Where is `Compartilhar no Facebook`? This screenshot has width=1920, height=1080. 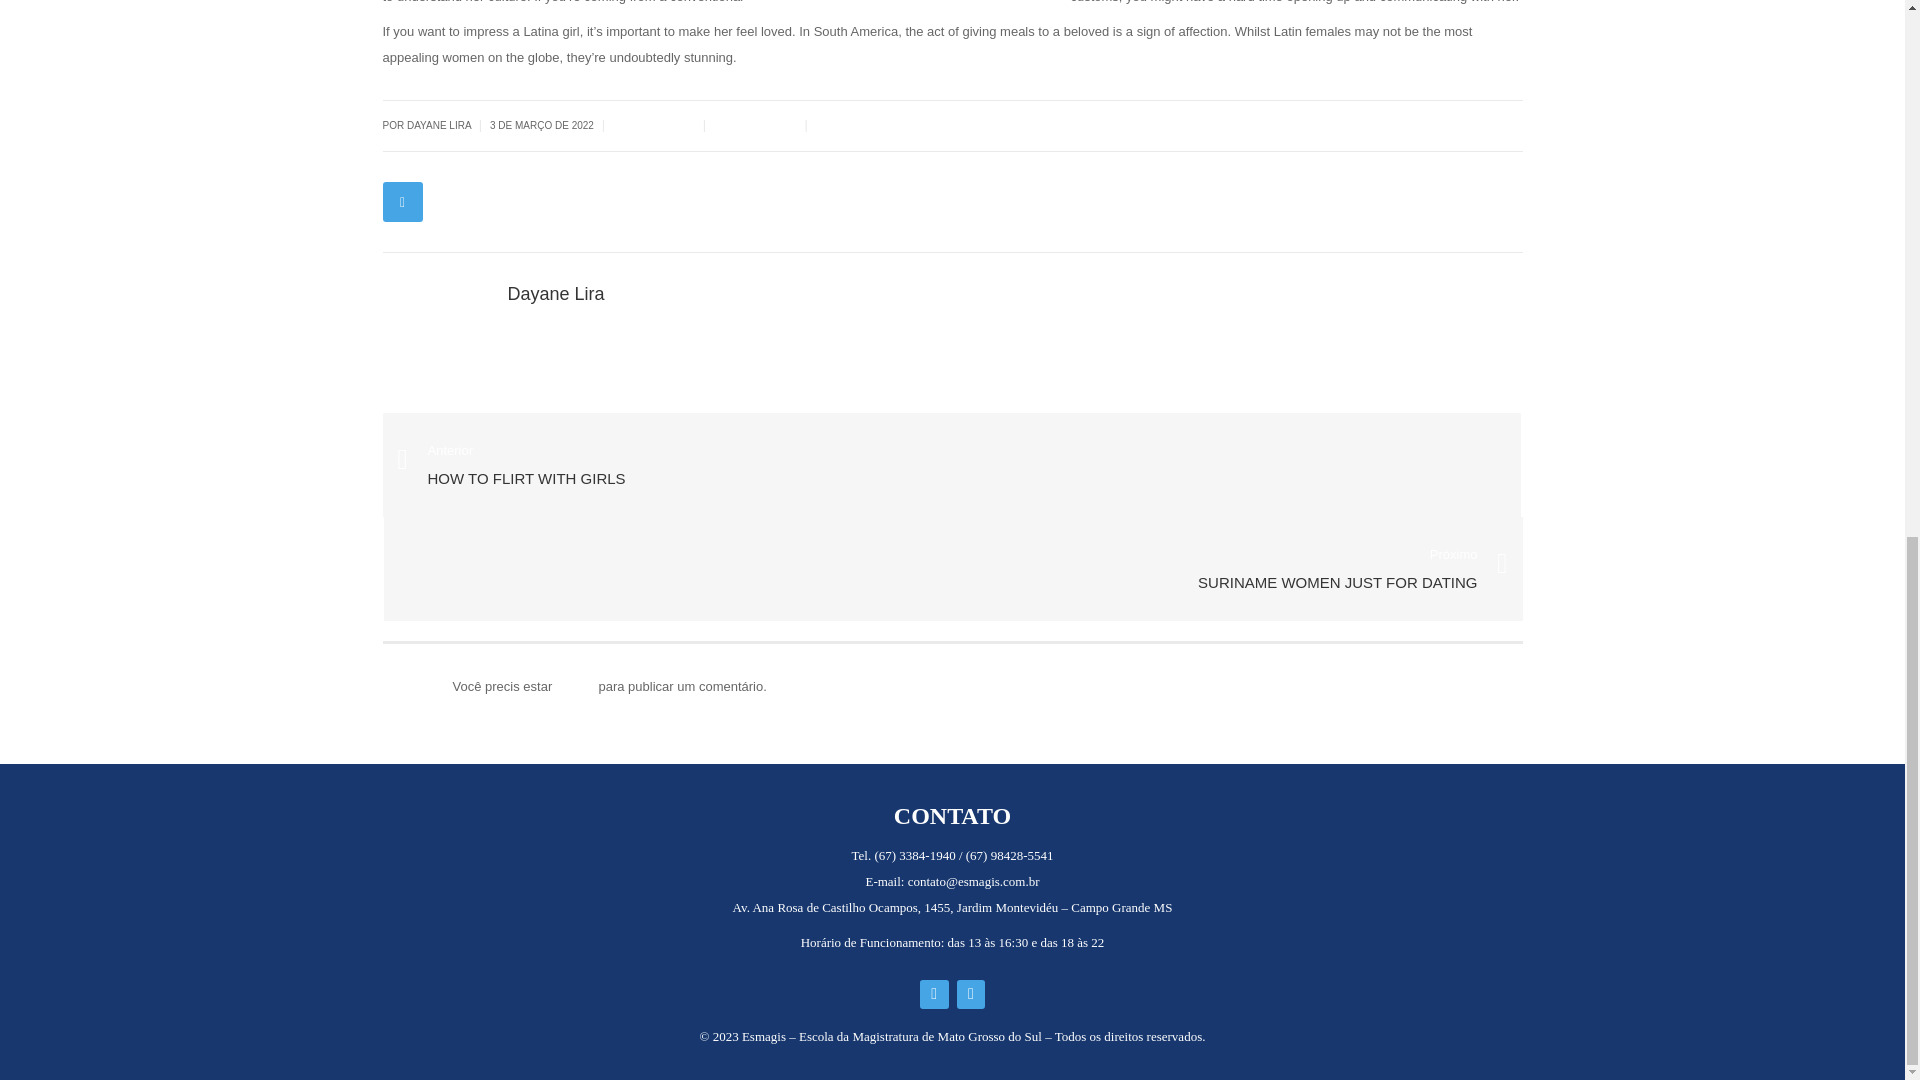 Compartilhar no Facebook is located at coordinates (402, 202).